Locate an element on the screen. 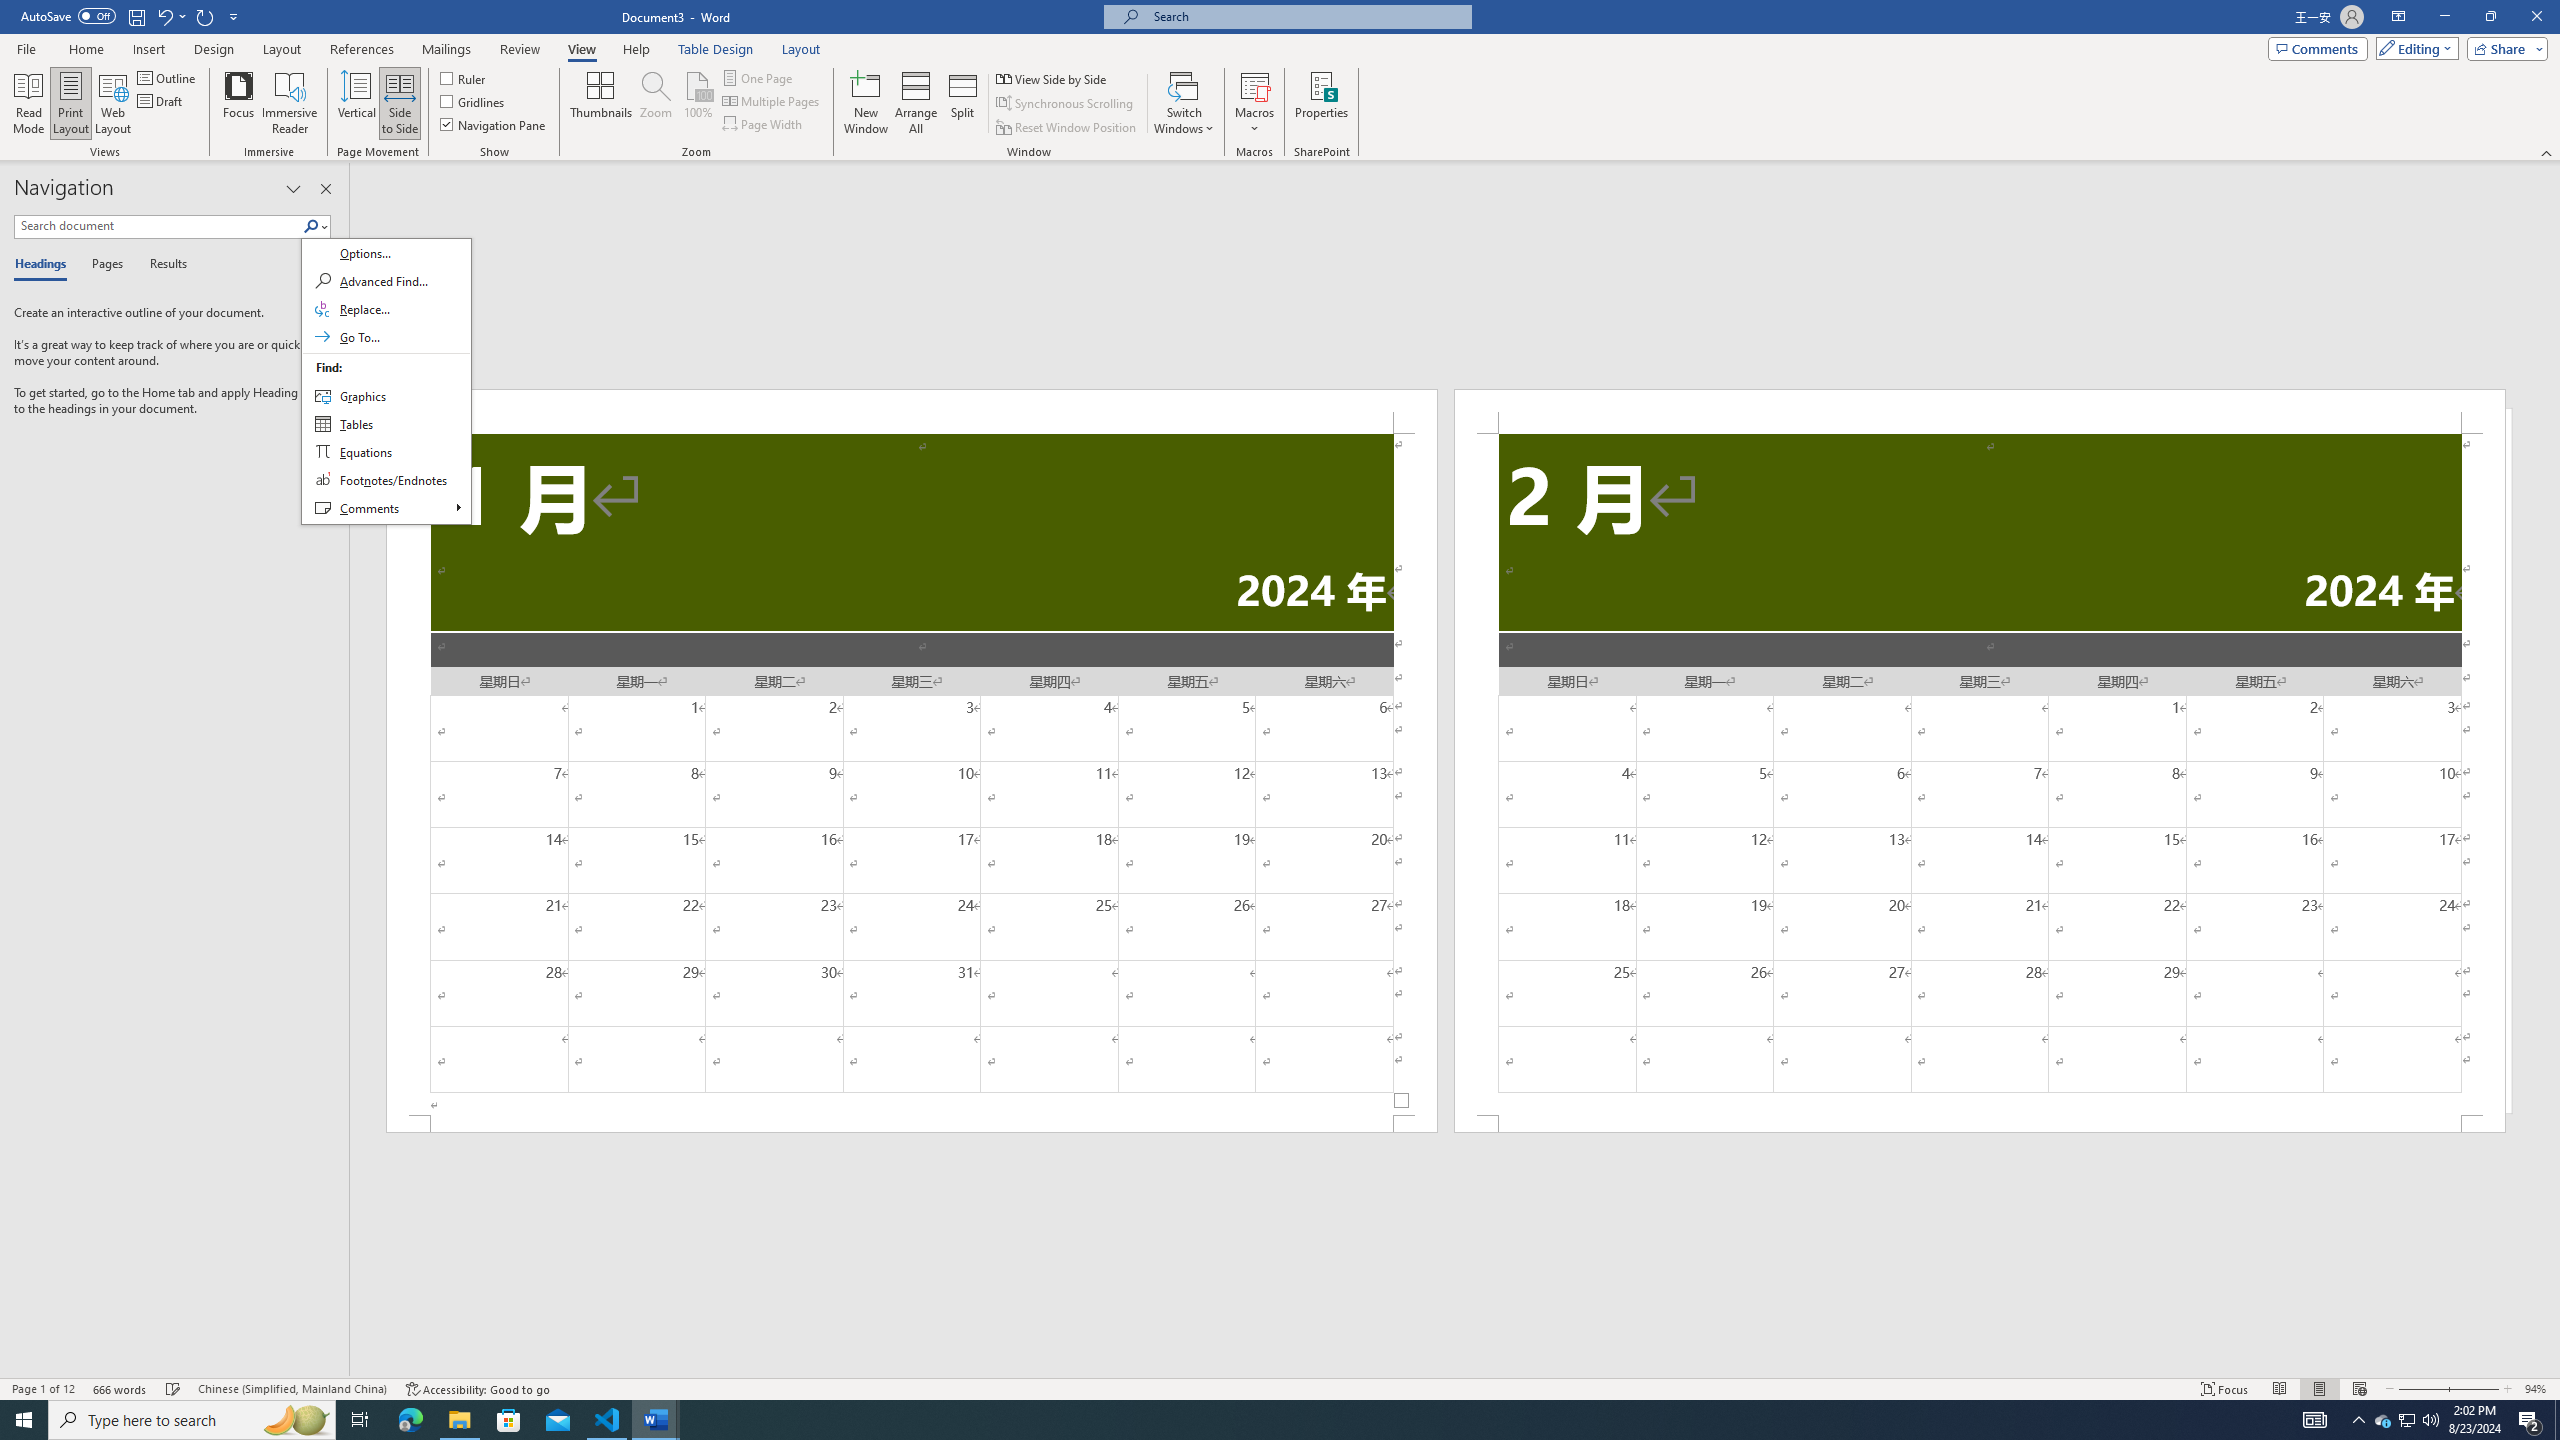 This screenshot has width=2560, height=1440. Zoom Out is located at coordinates (2421, 1389).